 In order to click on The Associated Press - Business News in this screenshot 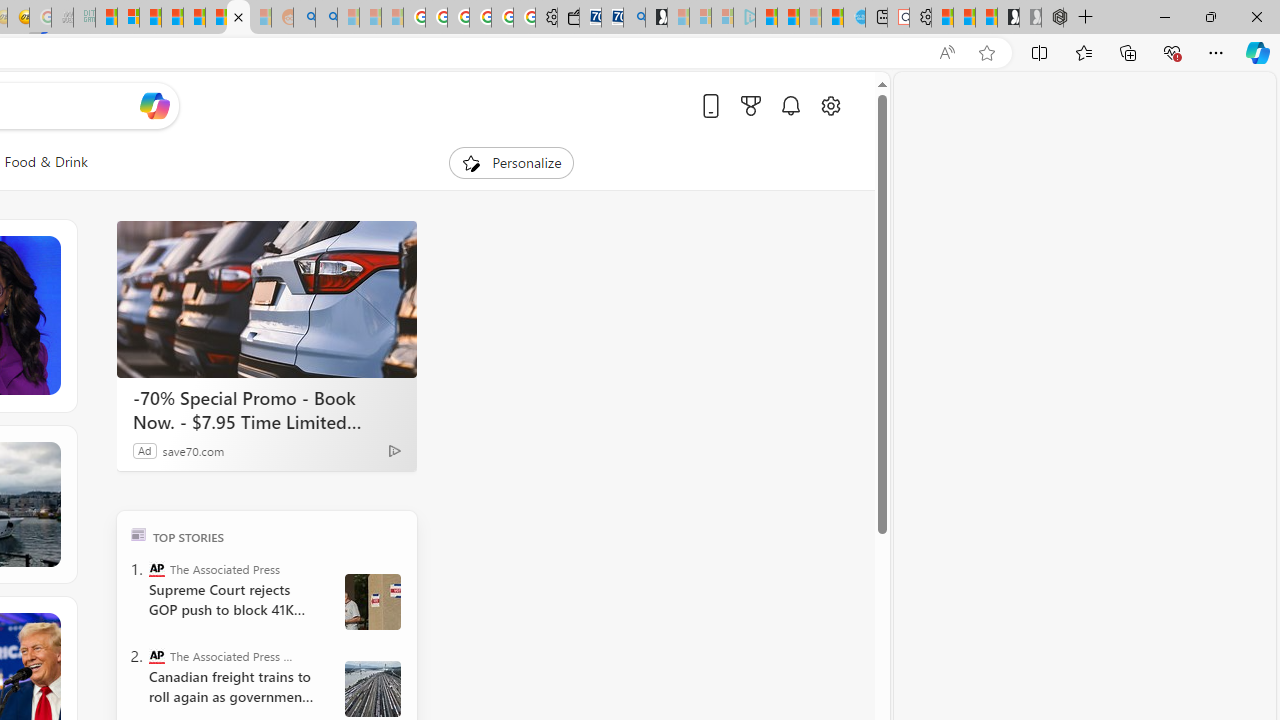, I will do `click(156, 656)`.